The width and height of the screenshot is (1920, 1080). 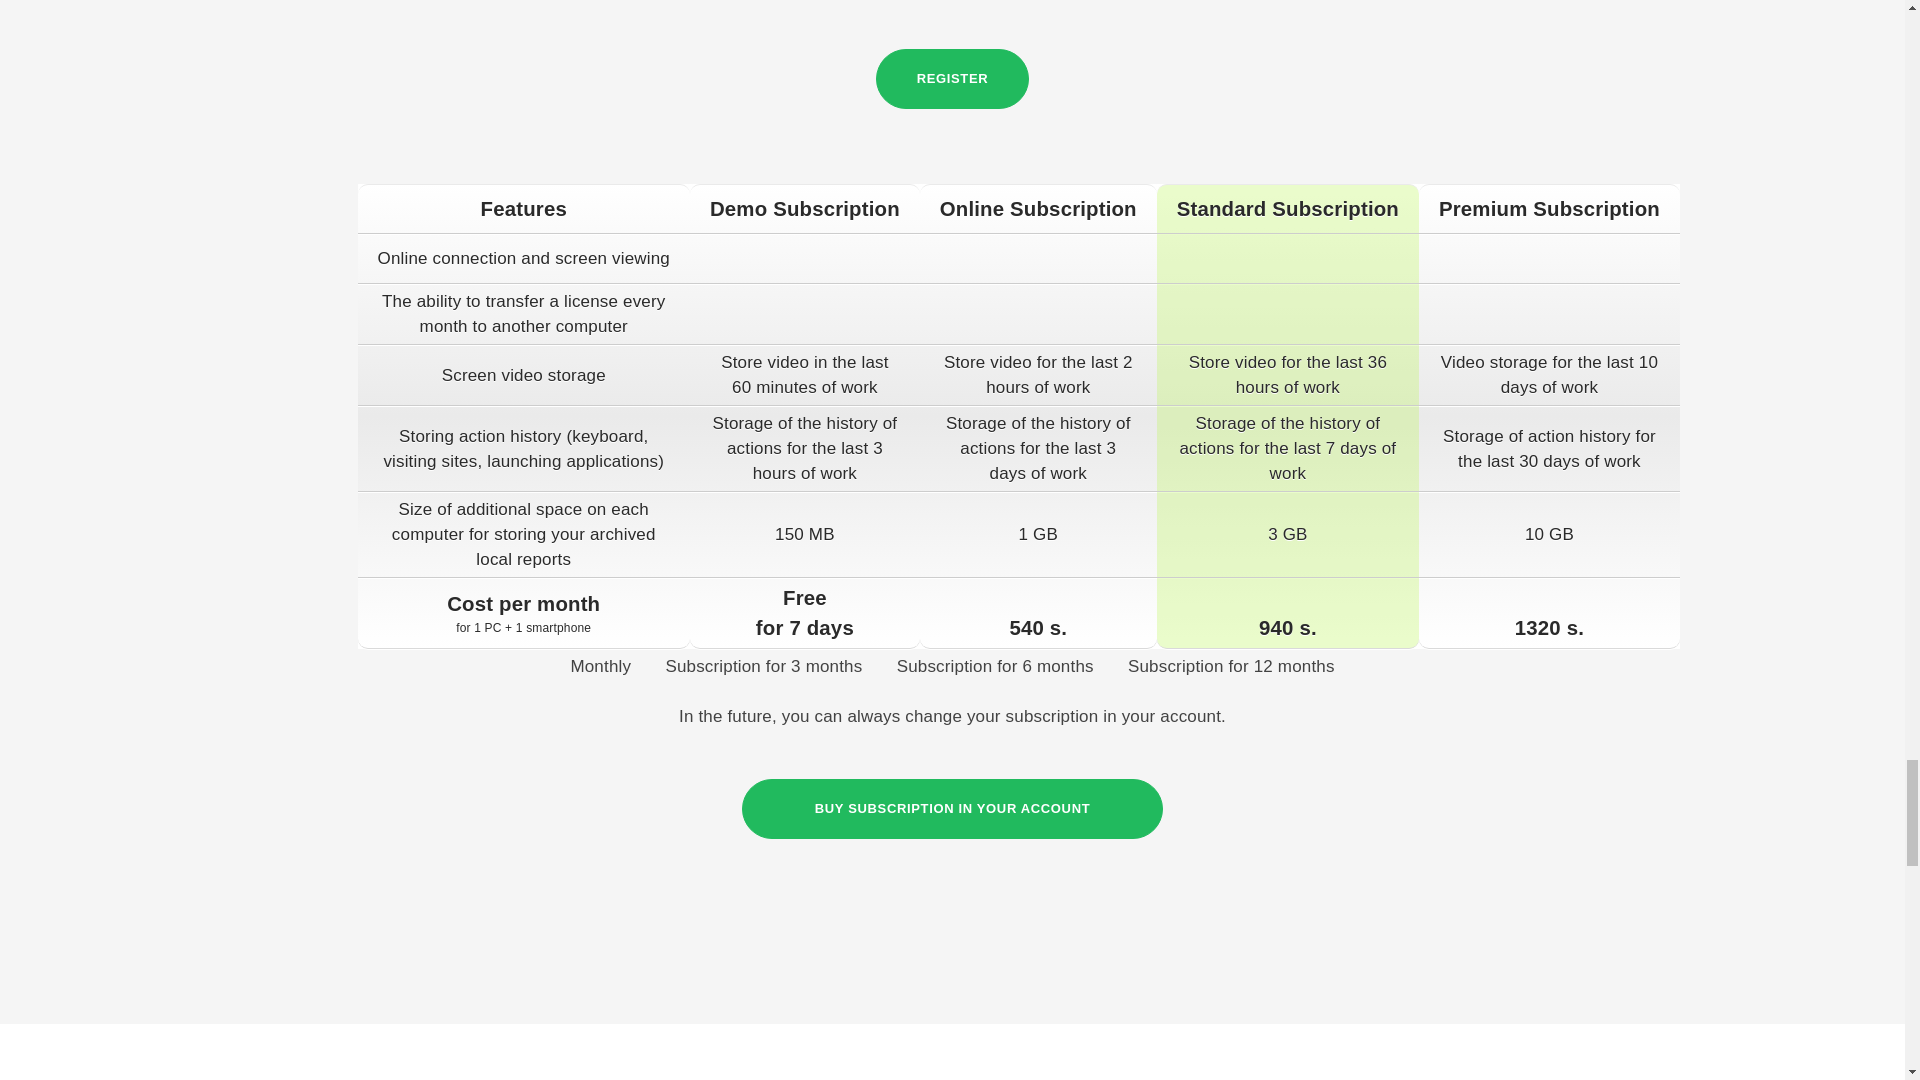 What do you see at coordinates (995, 666) in the screenshot?
I see `Subscription for 6 months` at bounding box center [995, 666].